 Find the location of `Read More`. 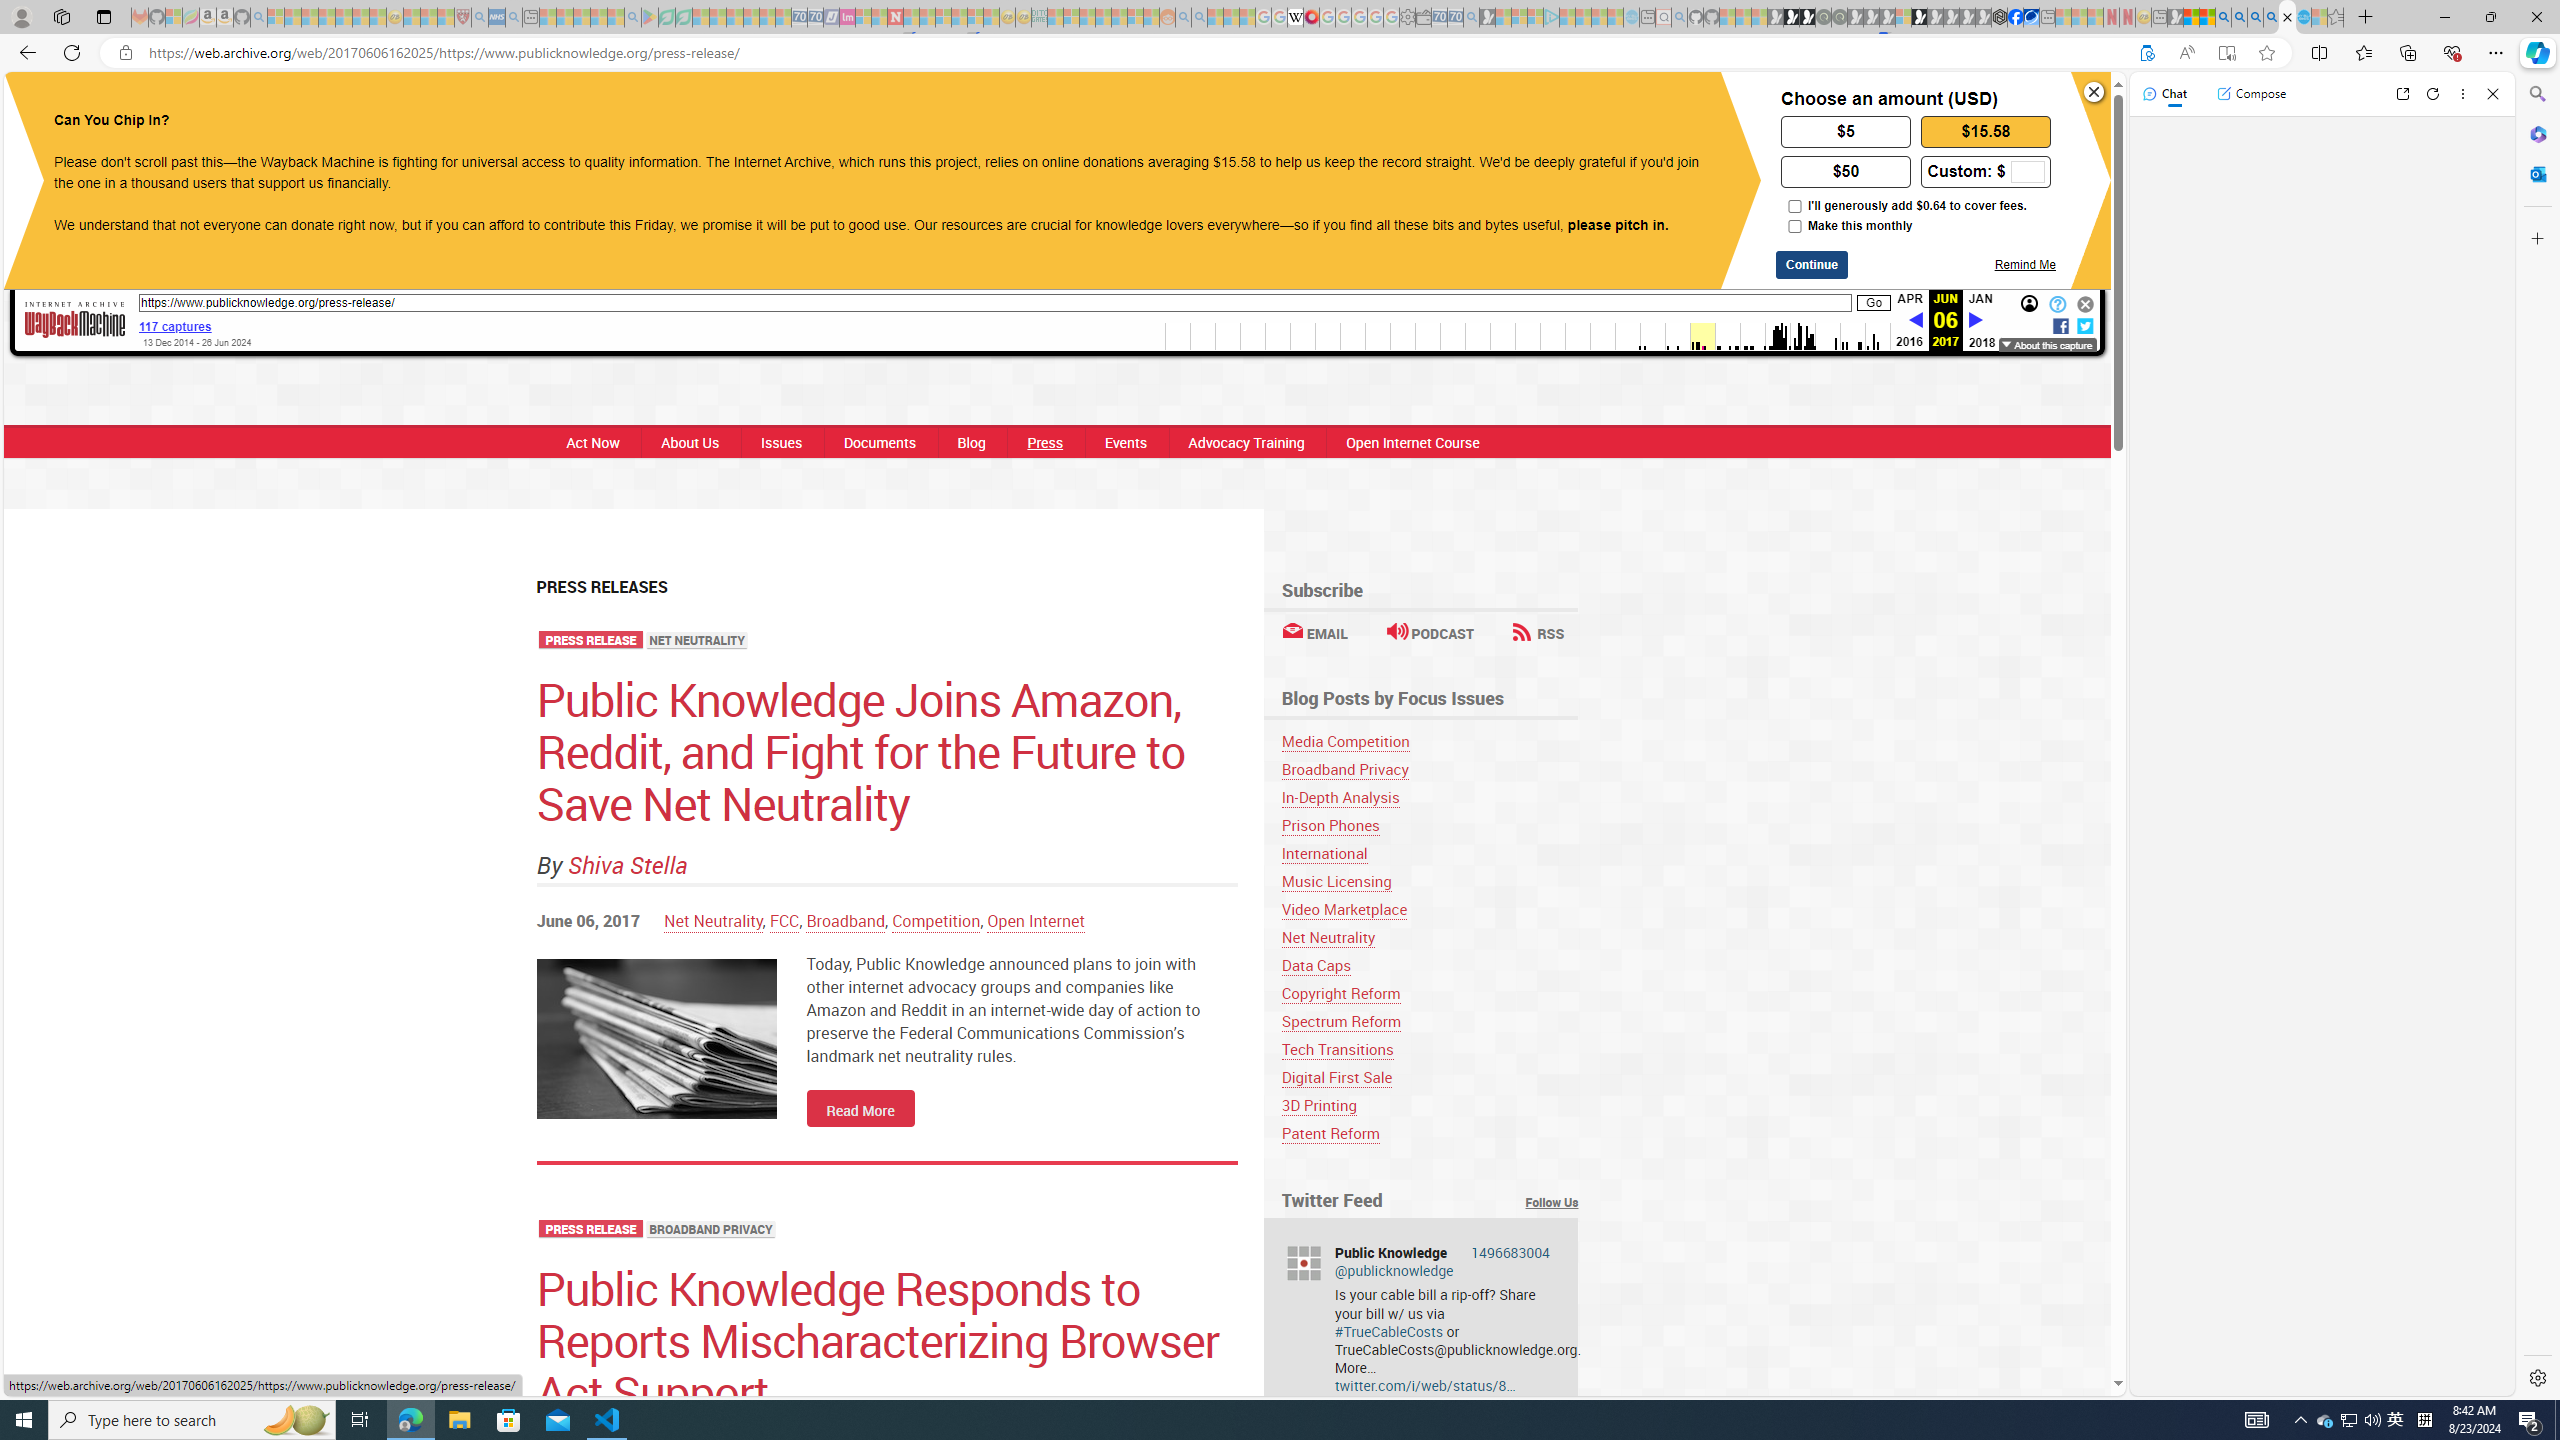

Read More is located at coordinates (860, 1108).